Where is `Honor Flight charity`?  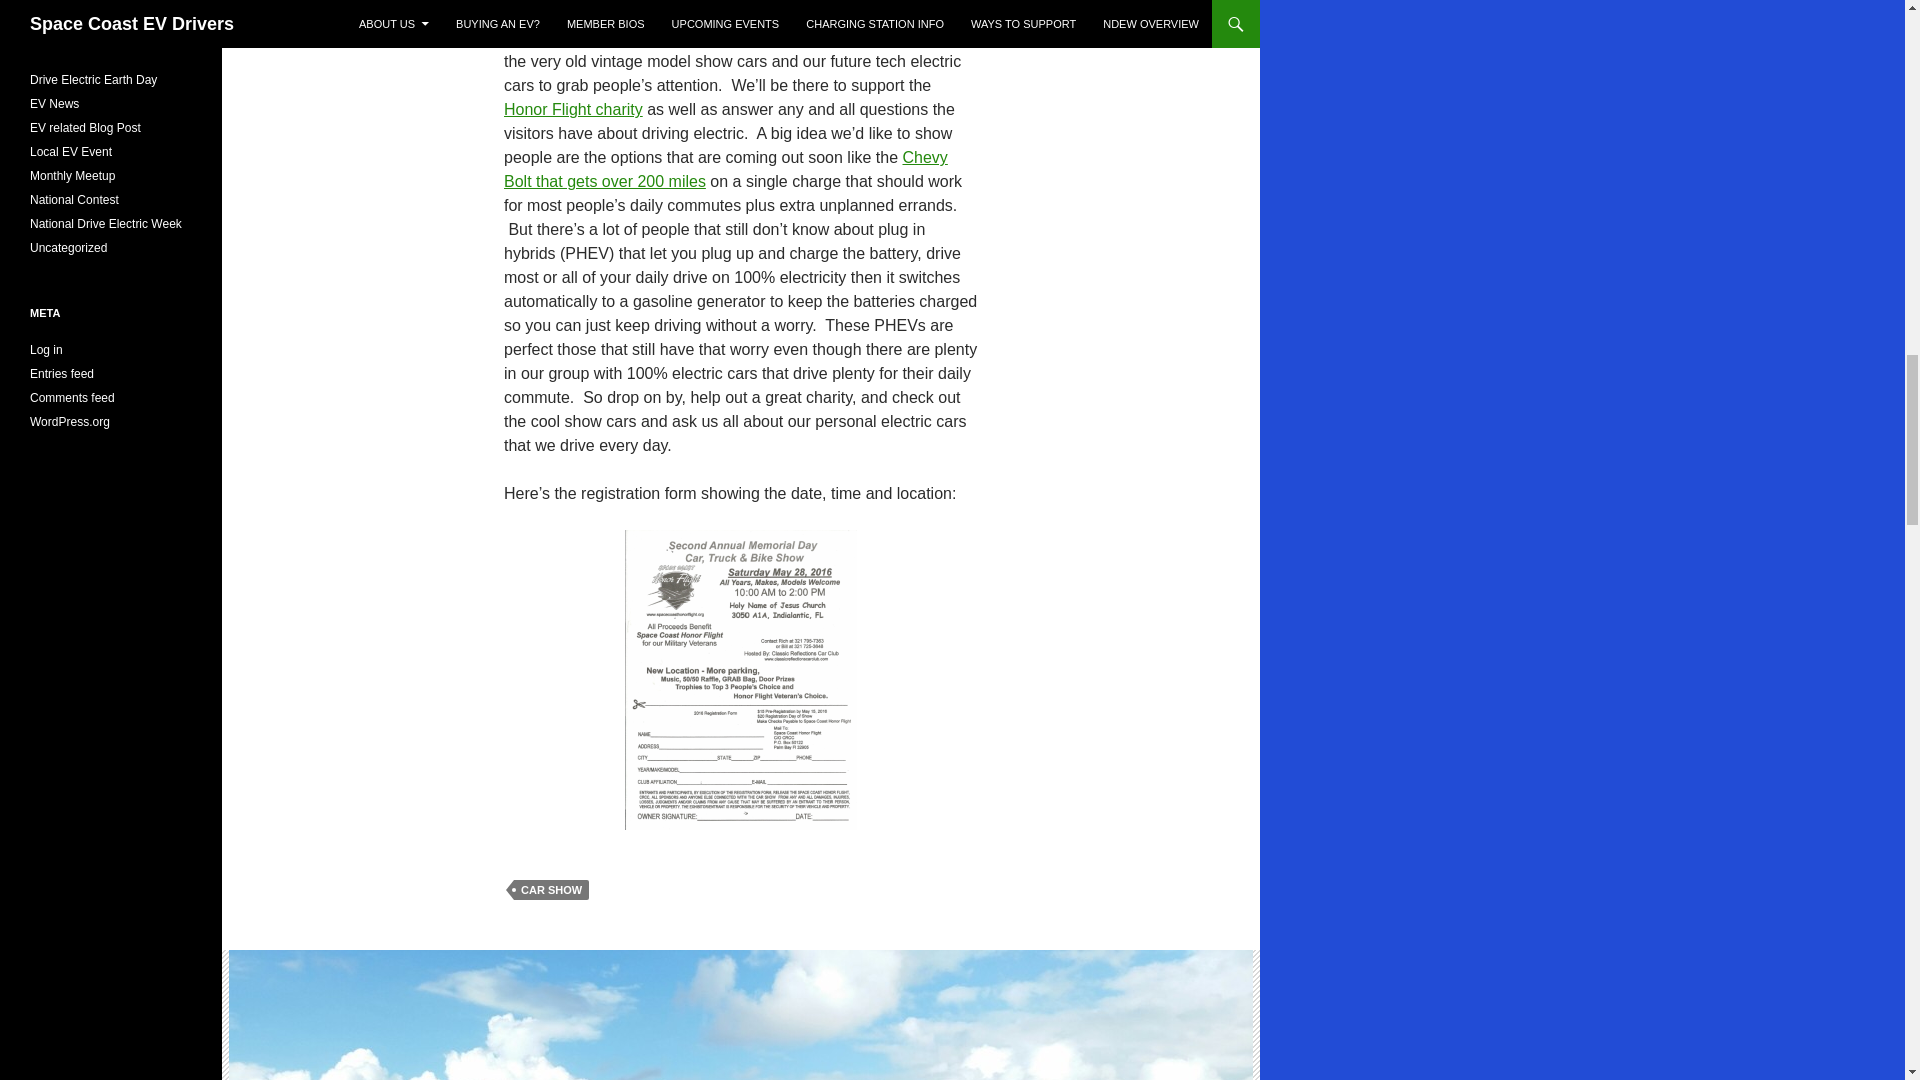
Honor Flight charity is located at coordinates (573, 109).